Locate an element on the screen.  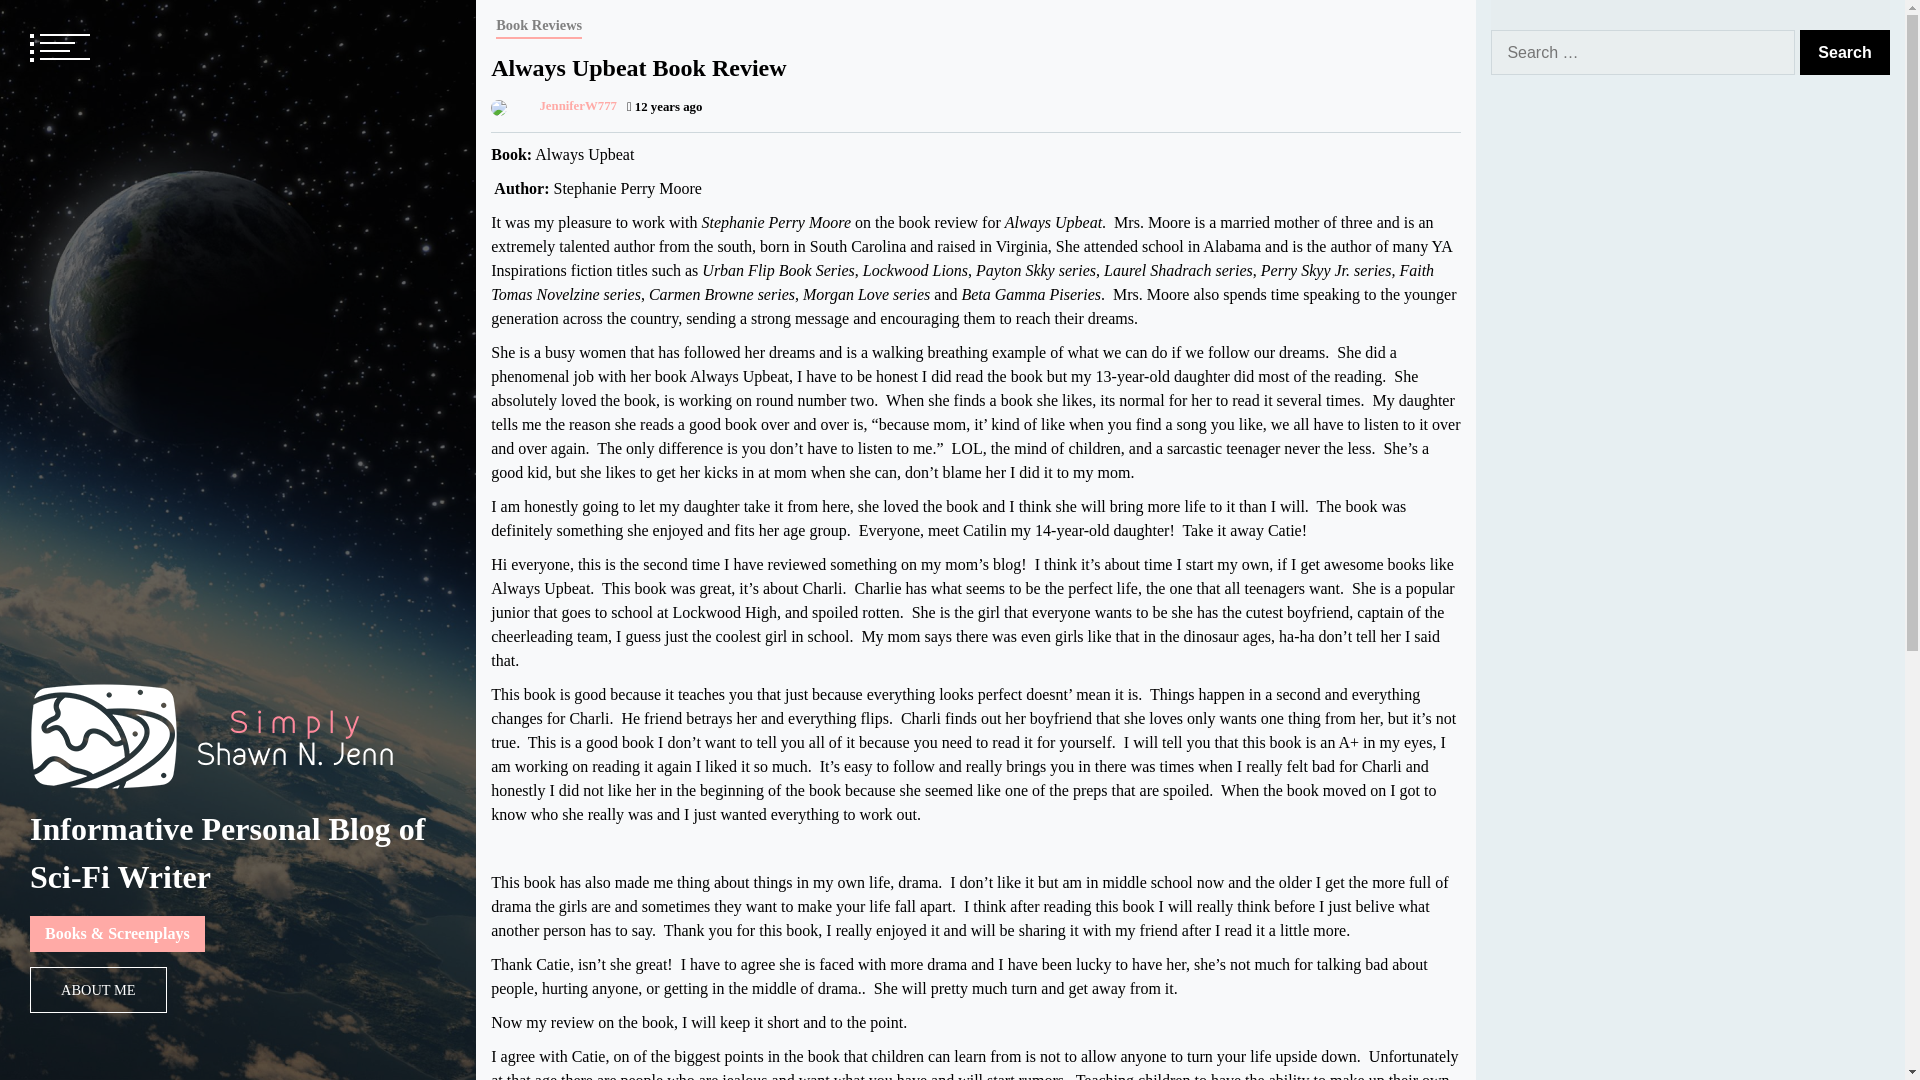
JenniferW777 is located at coordinates (554, 106).